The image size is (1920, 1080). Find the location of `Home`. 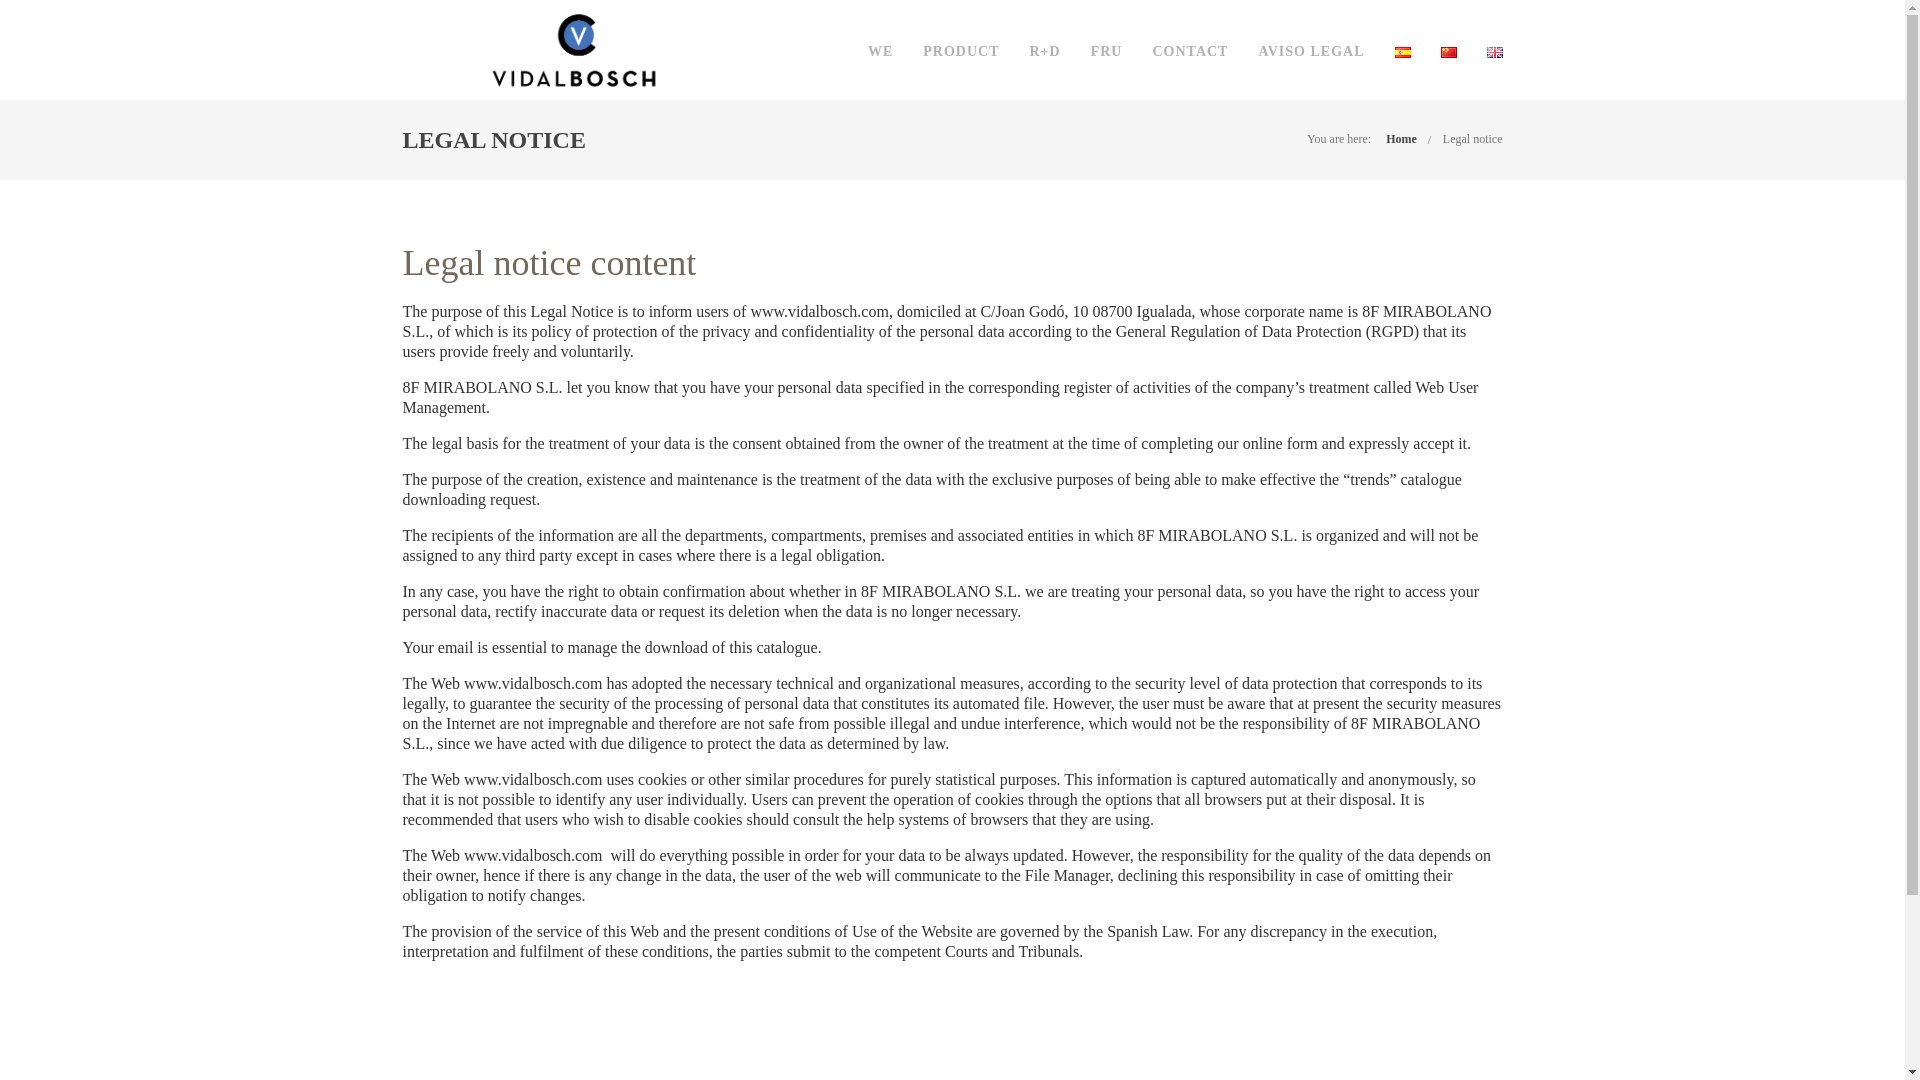

Home is located at coordinates (1401, 138).